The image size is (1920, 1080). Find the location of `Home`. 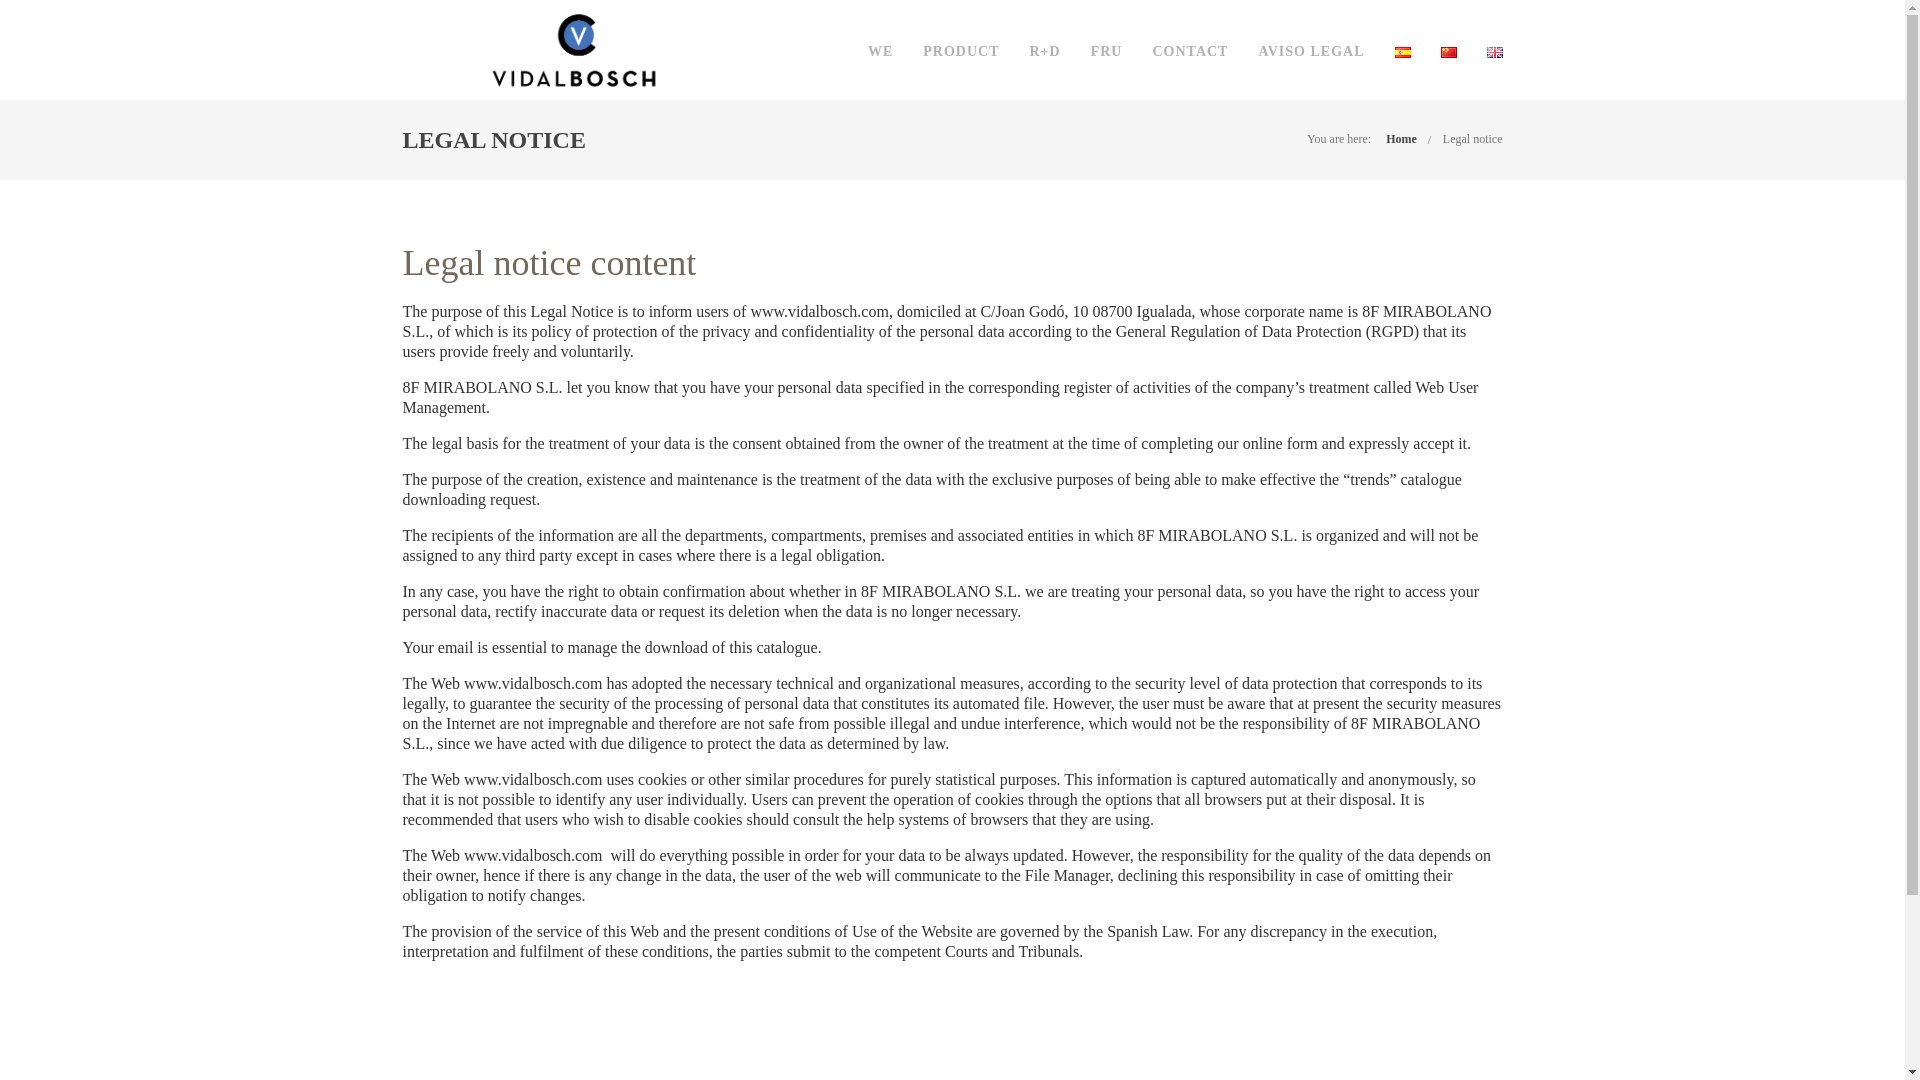

Home is located at coordinates (1401, 138).